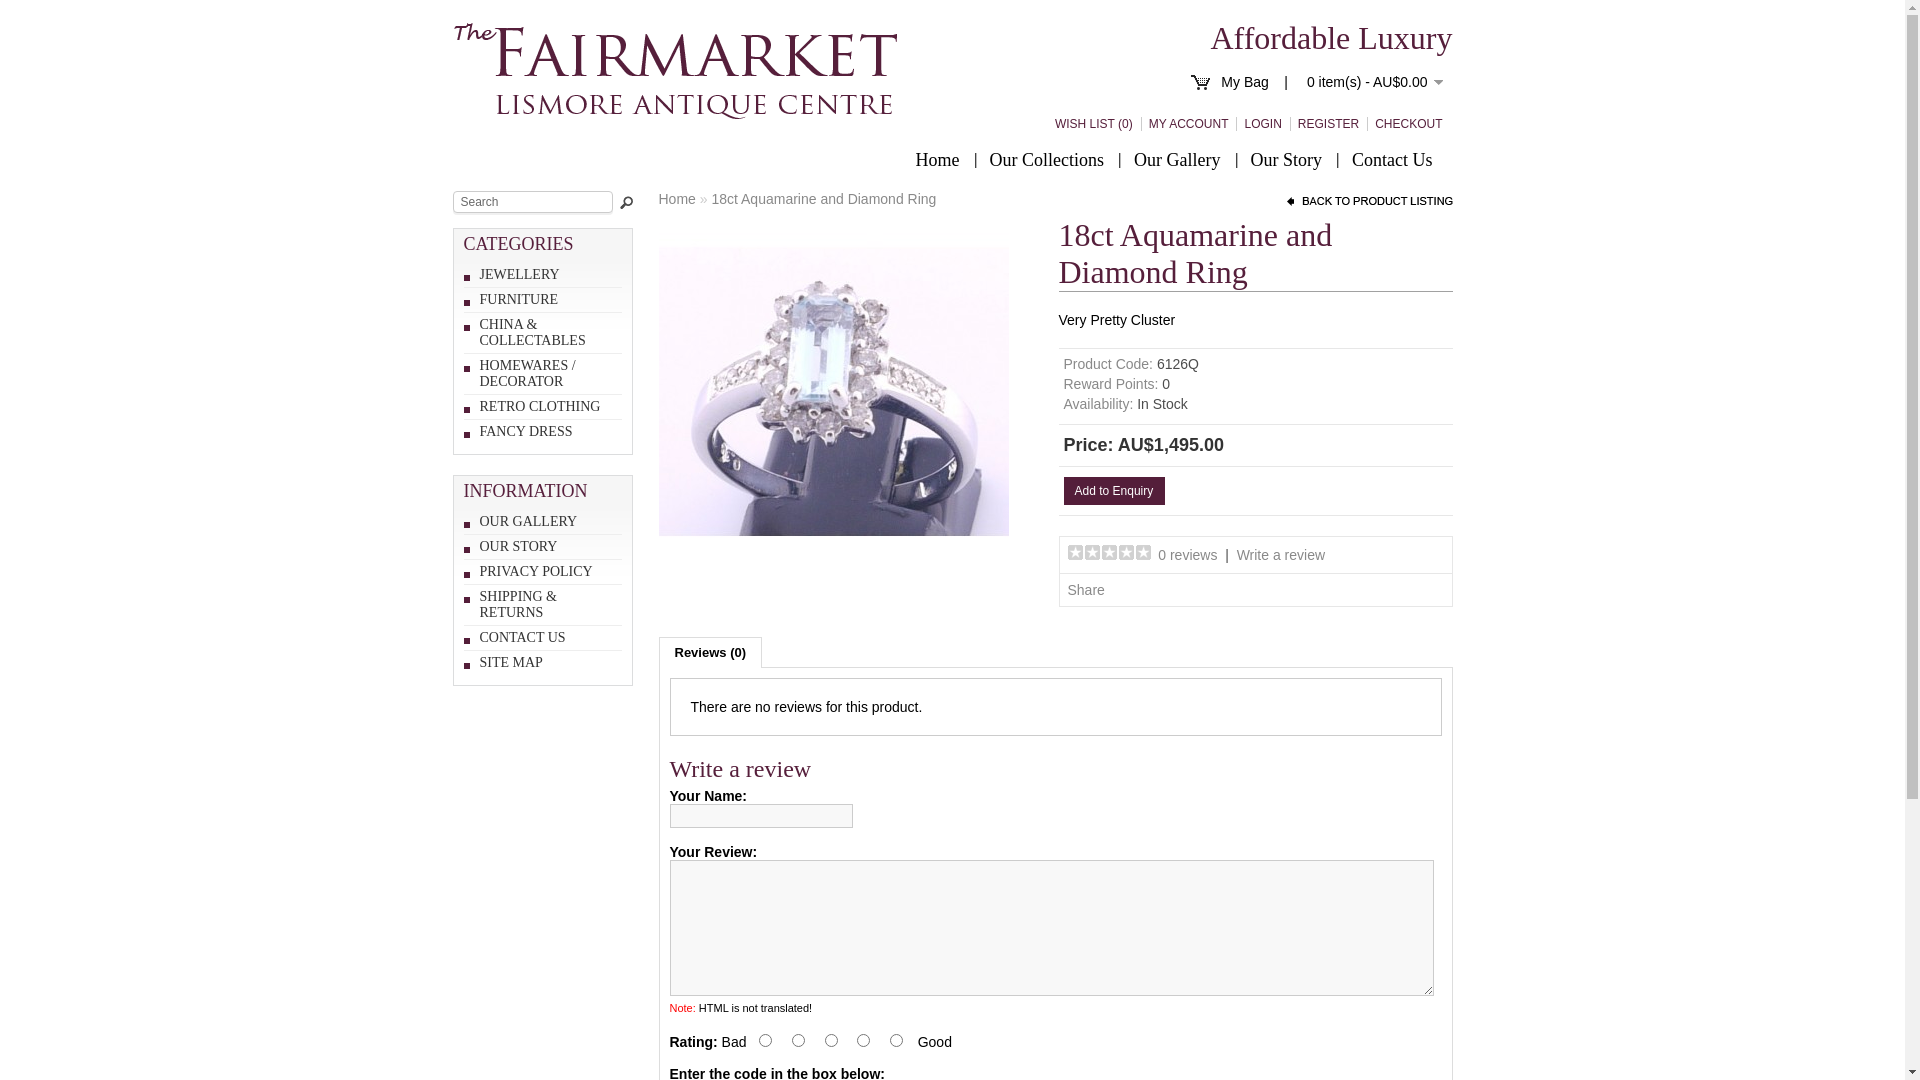 The width and height of the screenshot is (1920, 1080). What do you see at coordinates (526, 432) in the screenshot?
I see `FANCY DRESS` at bounding box center [526, 432].